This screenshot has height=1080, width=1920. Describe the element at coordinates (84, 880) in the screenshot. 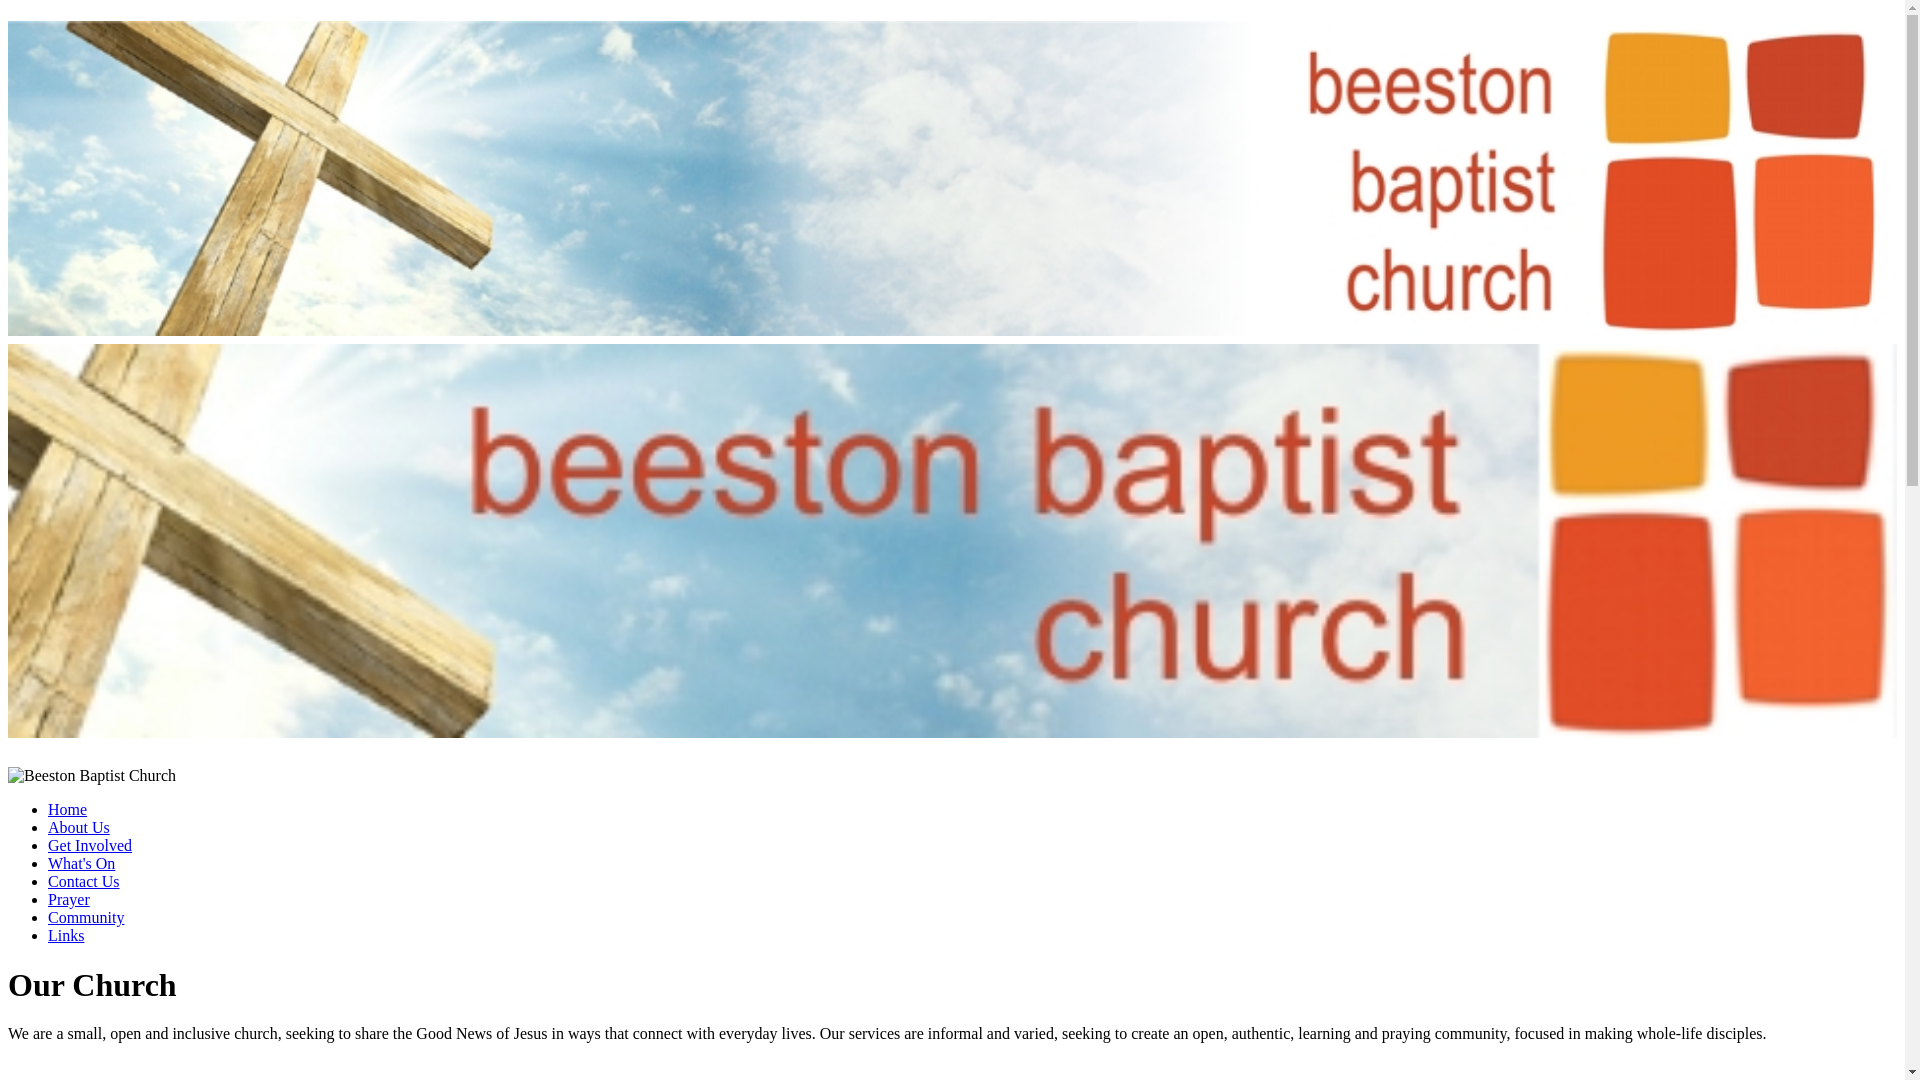

I see `Contact Us` at that location.